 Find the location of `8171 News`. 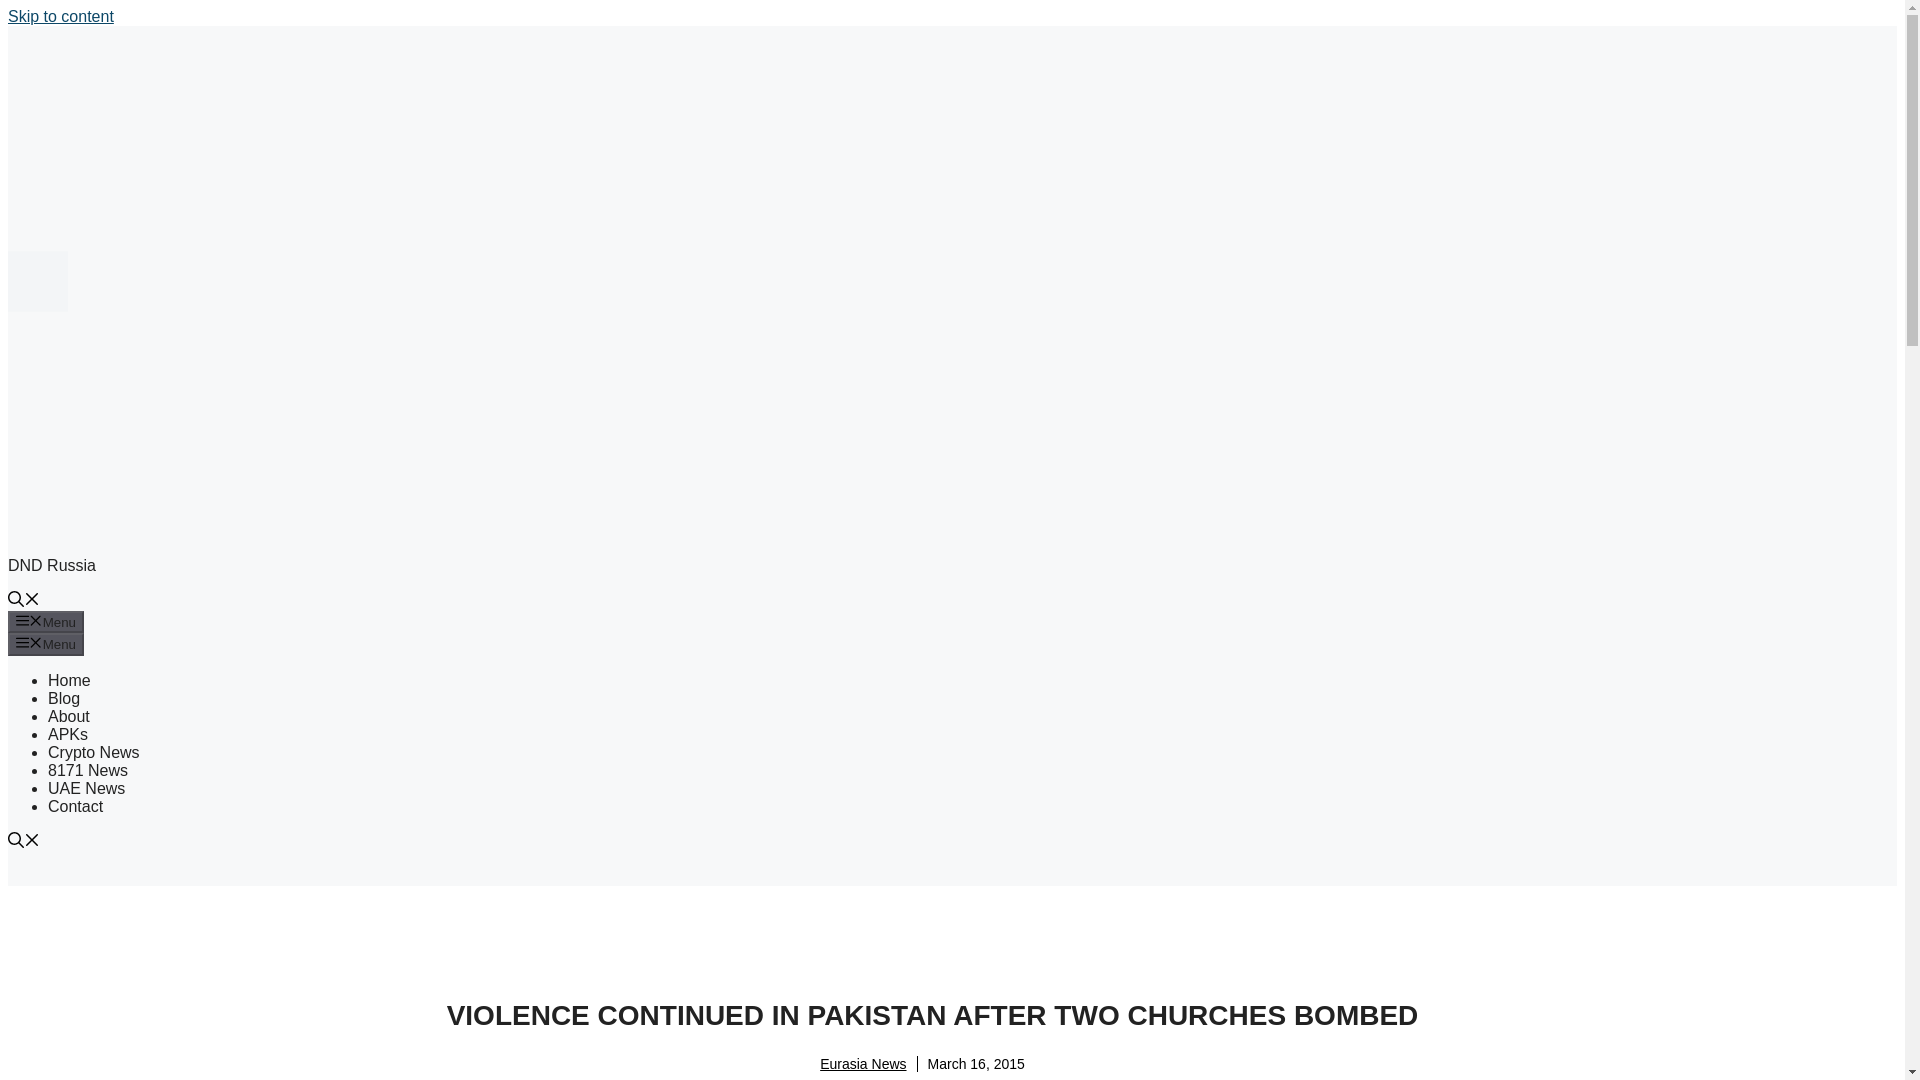

8171 News is located at coordinates (88, 770).